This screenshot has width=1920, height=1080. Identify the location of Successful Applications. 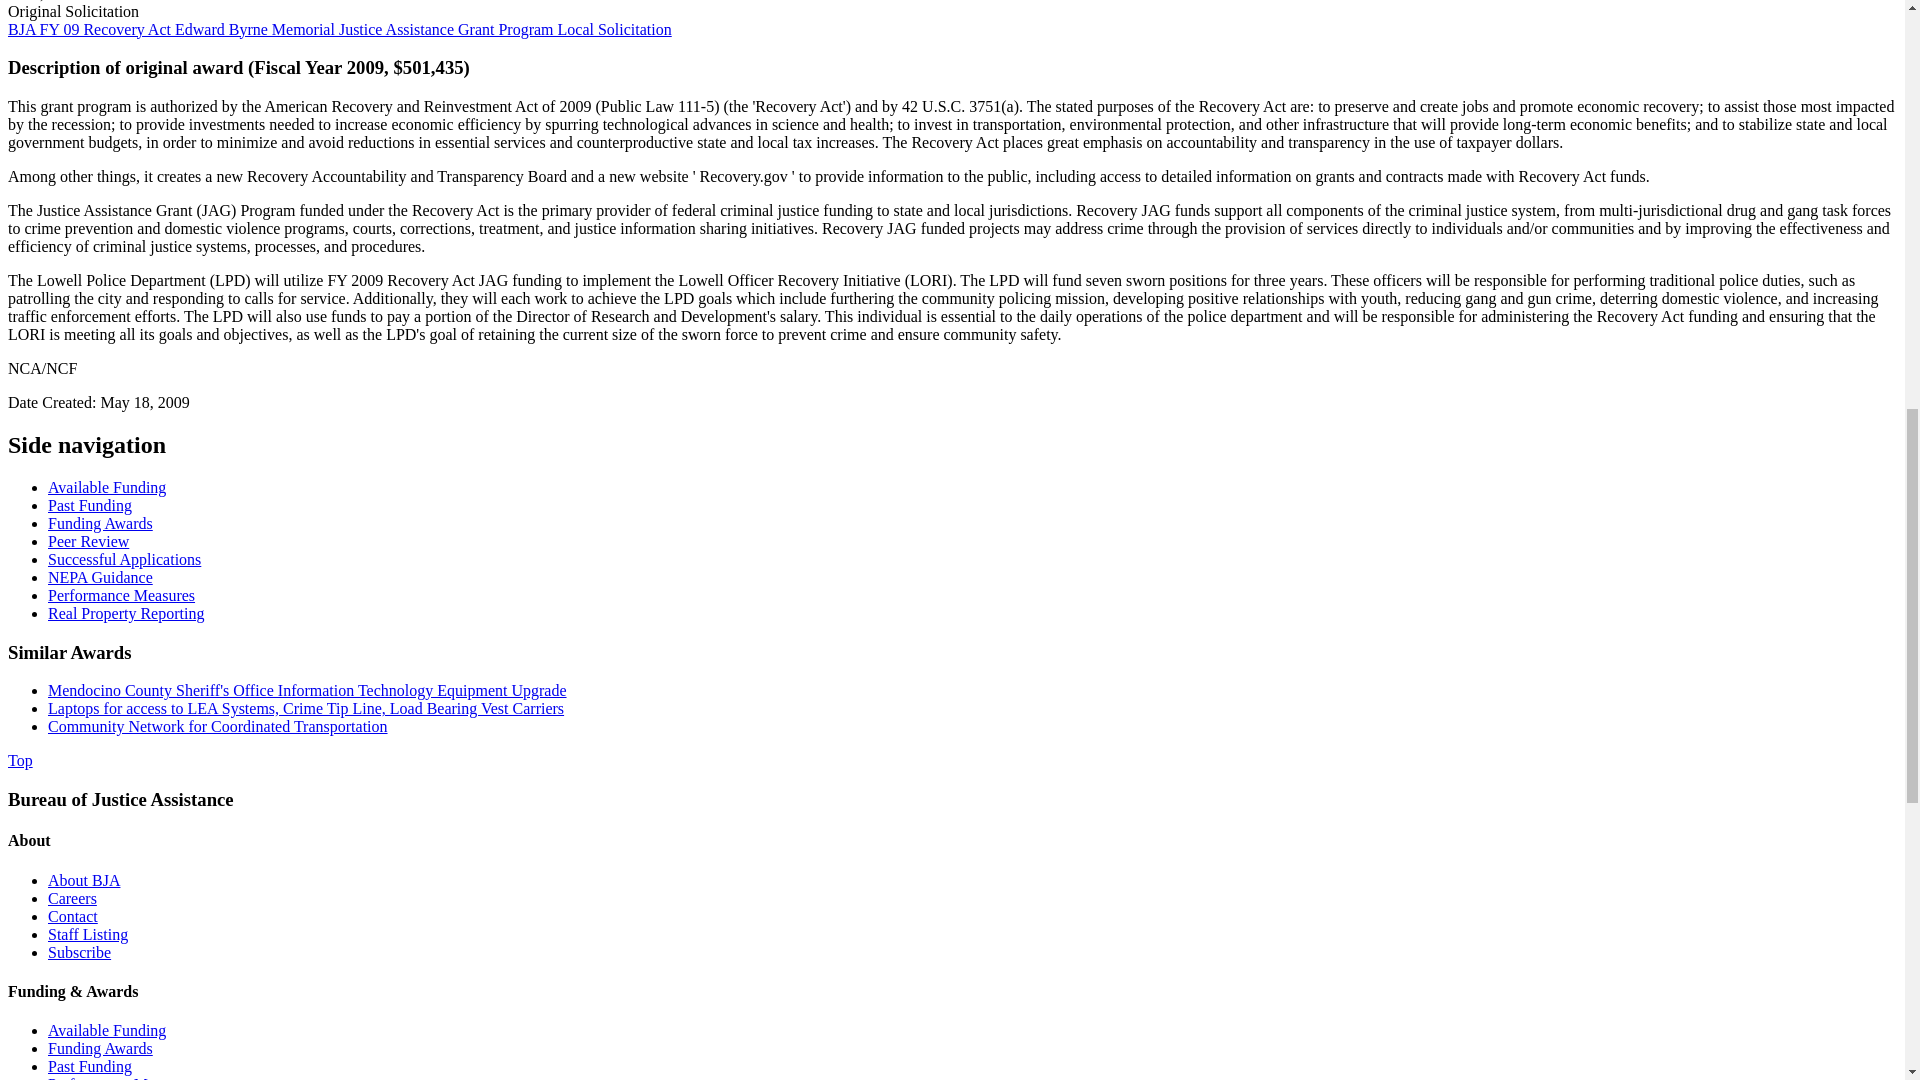
(124, 559).